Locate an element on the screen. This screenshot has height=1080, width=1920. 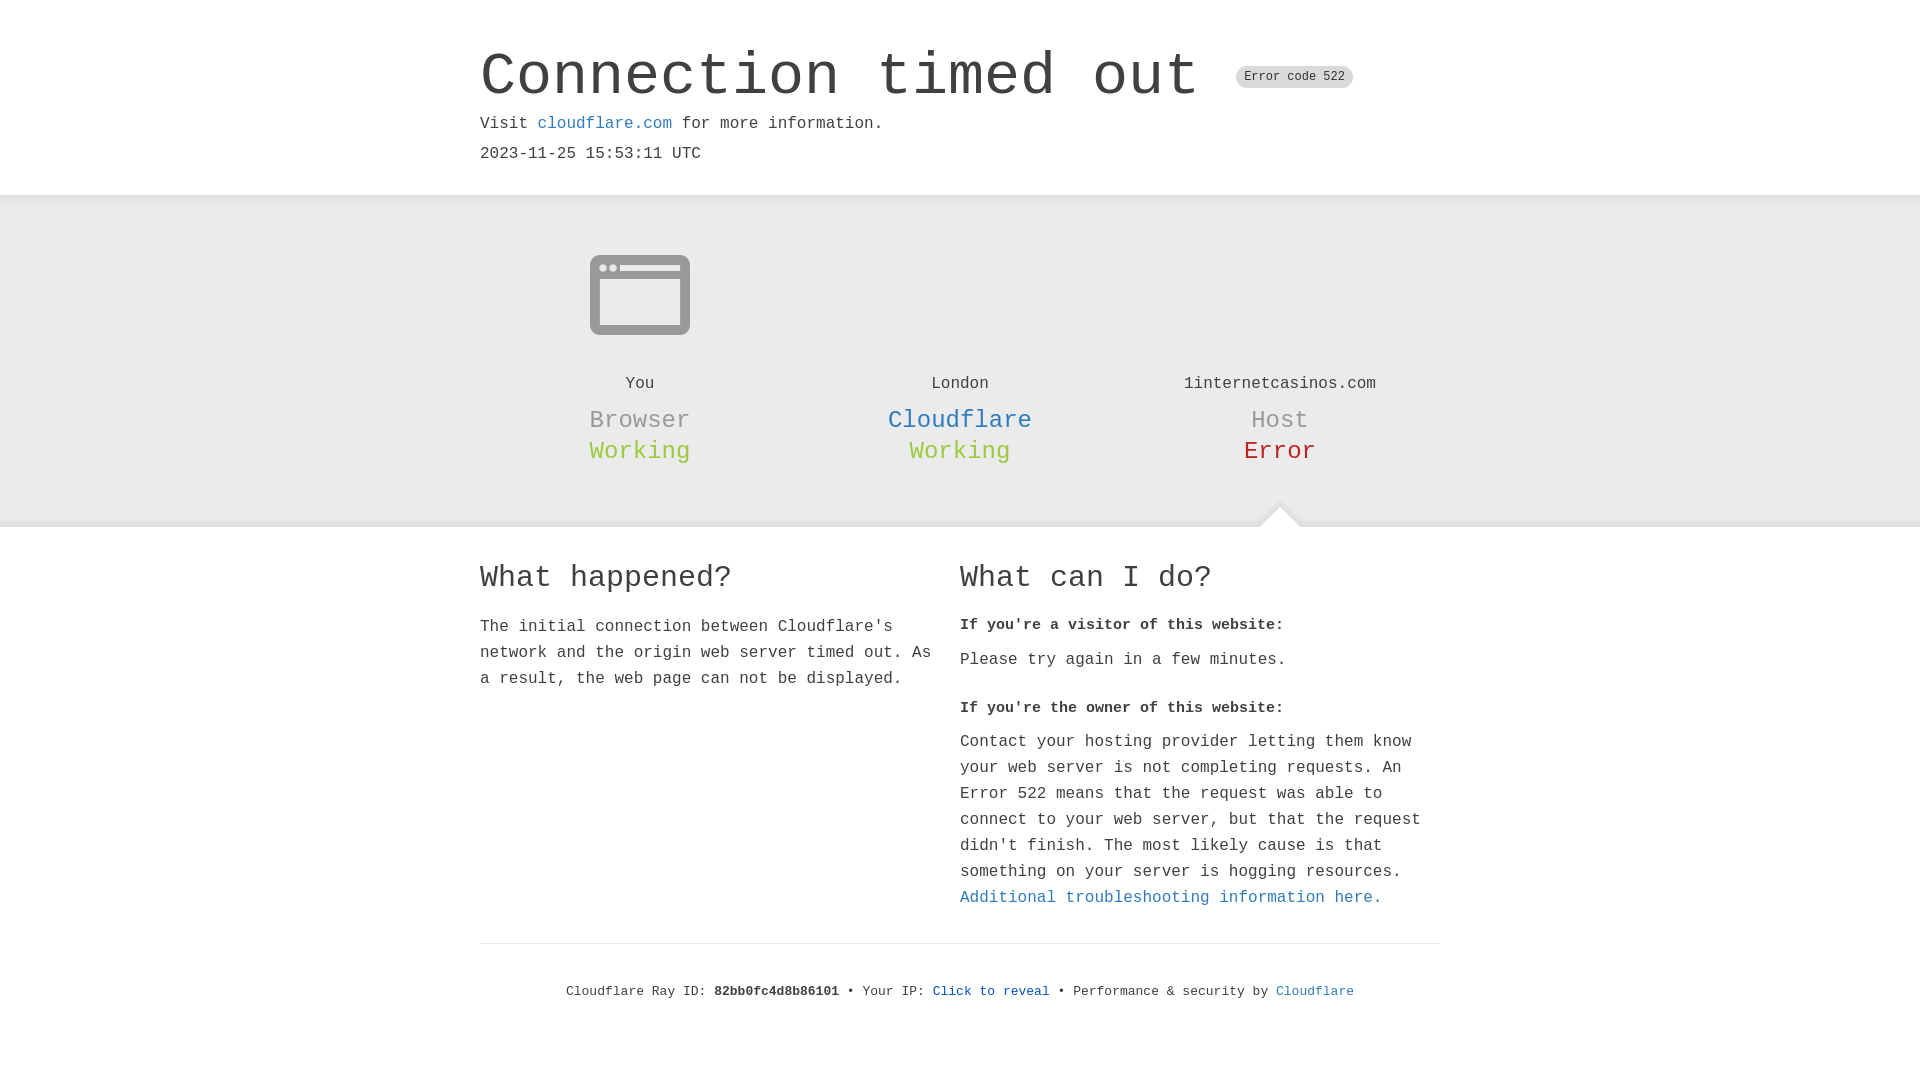
cloudflare.com is located at coordinates (605, 124).